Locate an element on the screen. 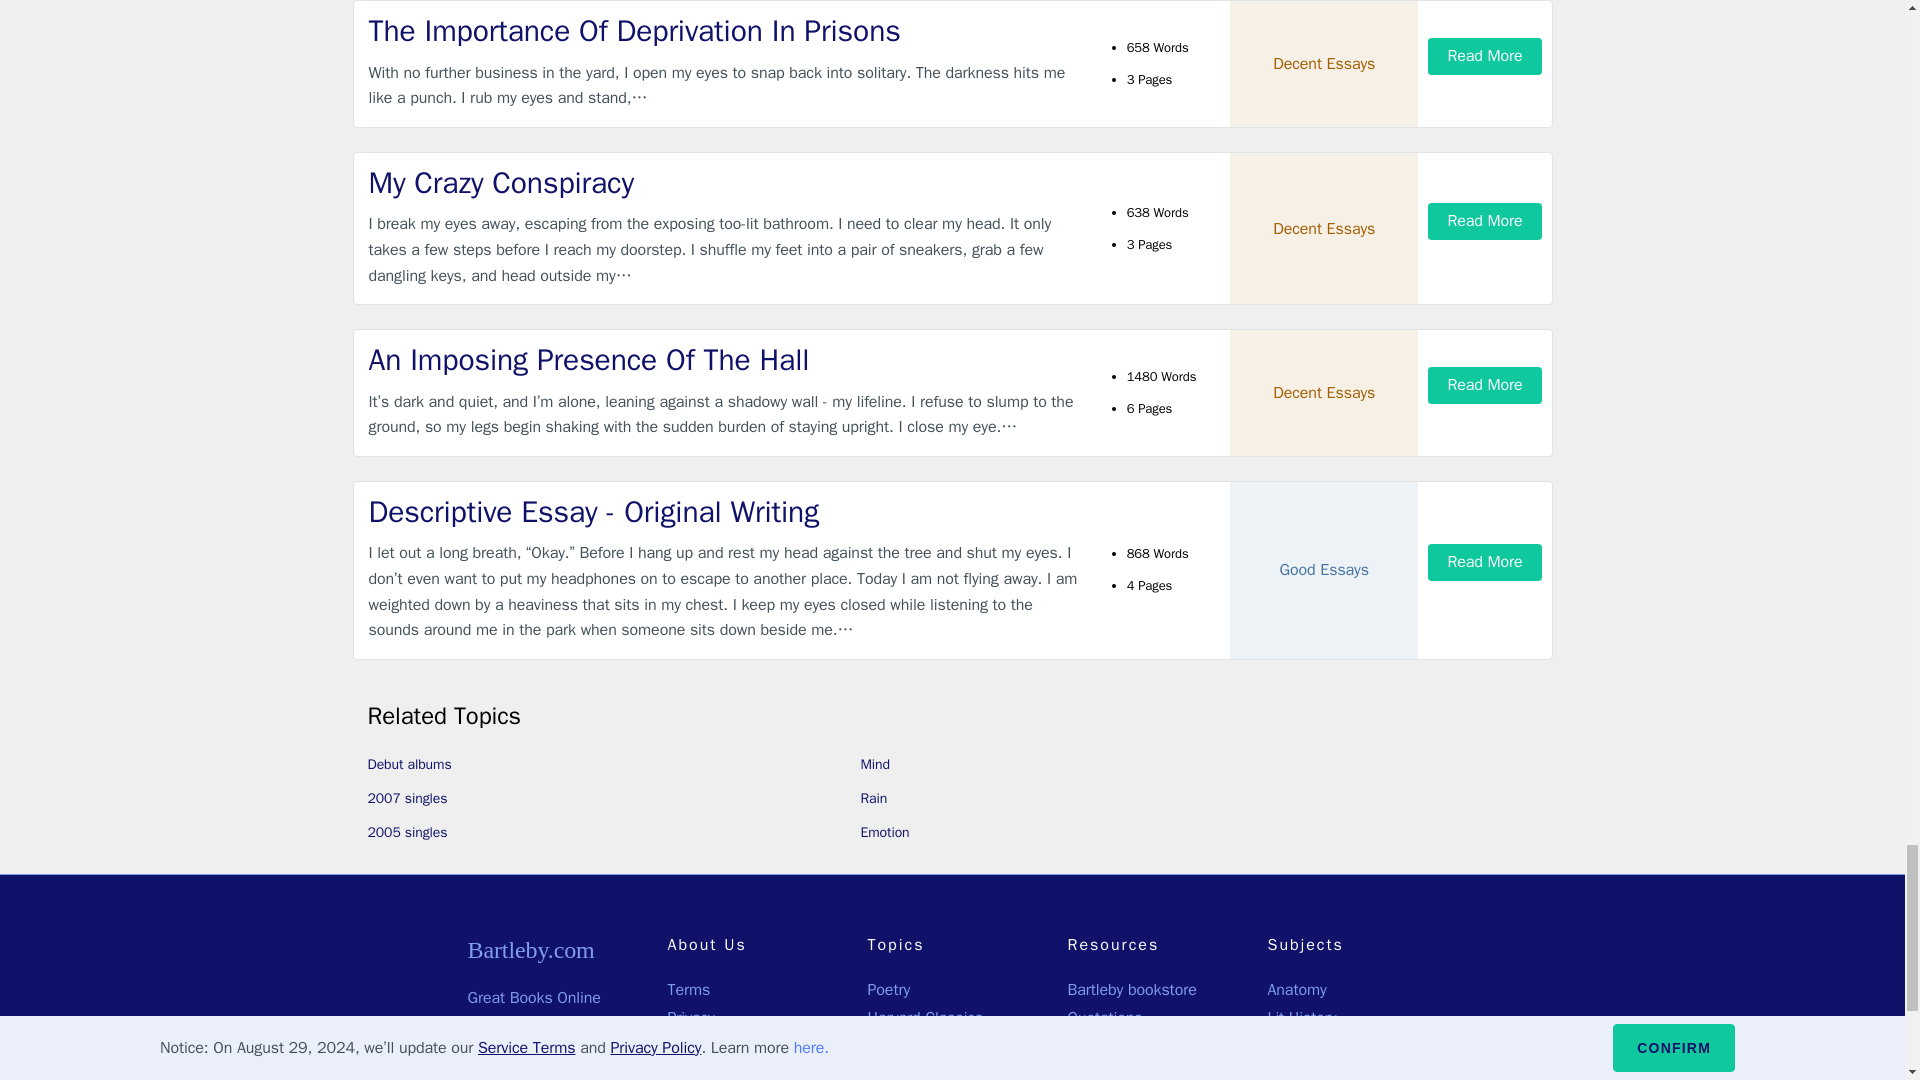  Mind is located at coordinates (875, 764).